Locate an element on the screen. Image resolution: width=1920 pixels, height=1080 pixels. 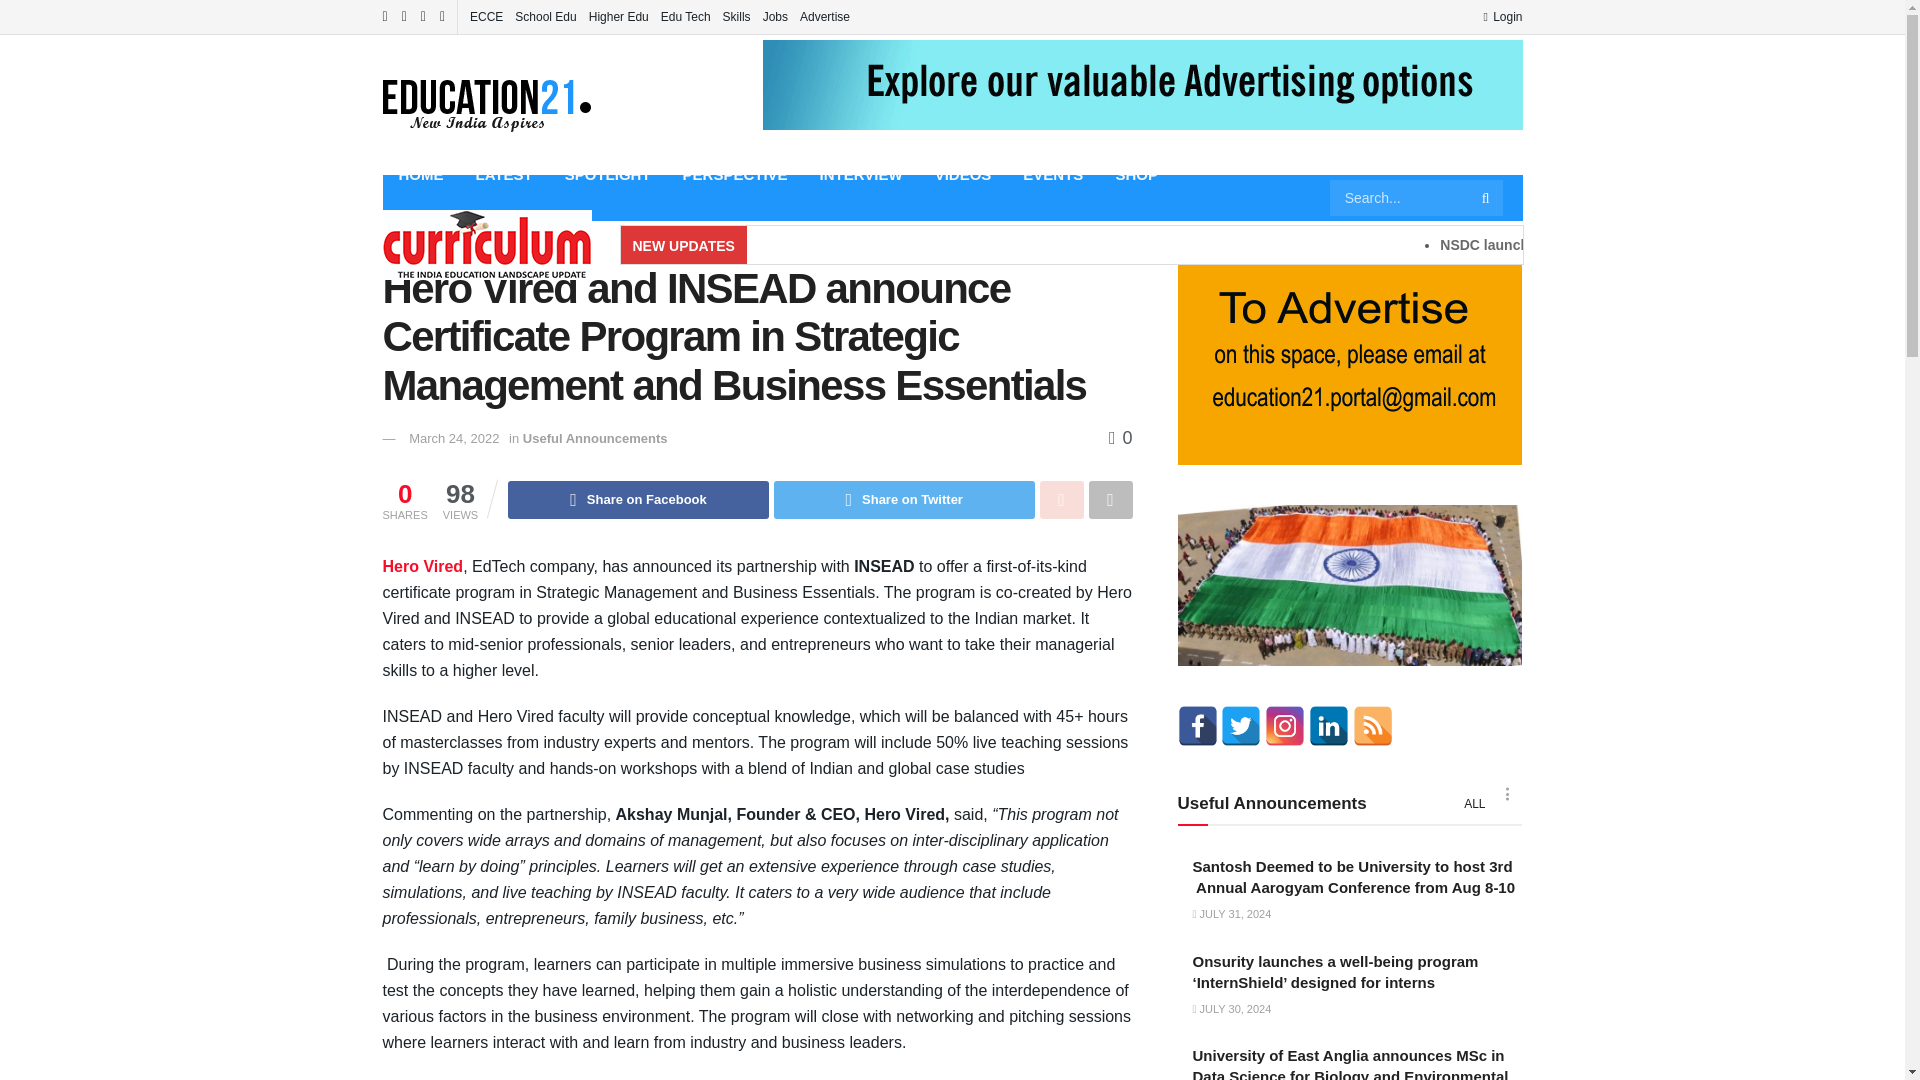
Instagram is located at coordinates (1285, 726).